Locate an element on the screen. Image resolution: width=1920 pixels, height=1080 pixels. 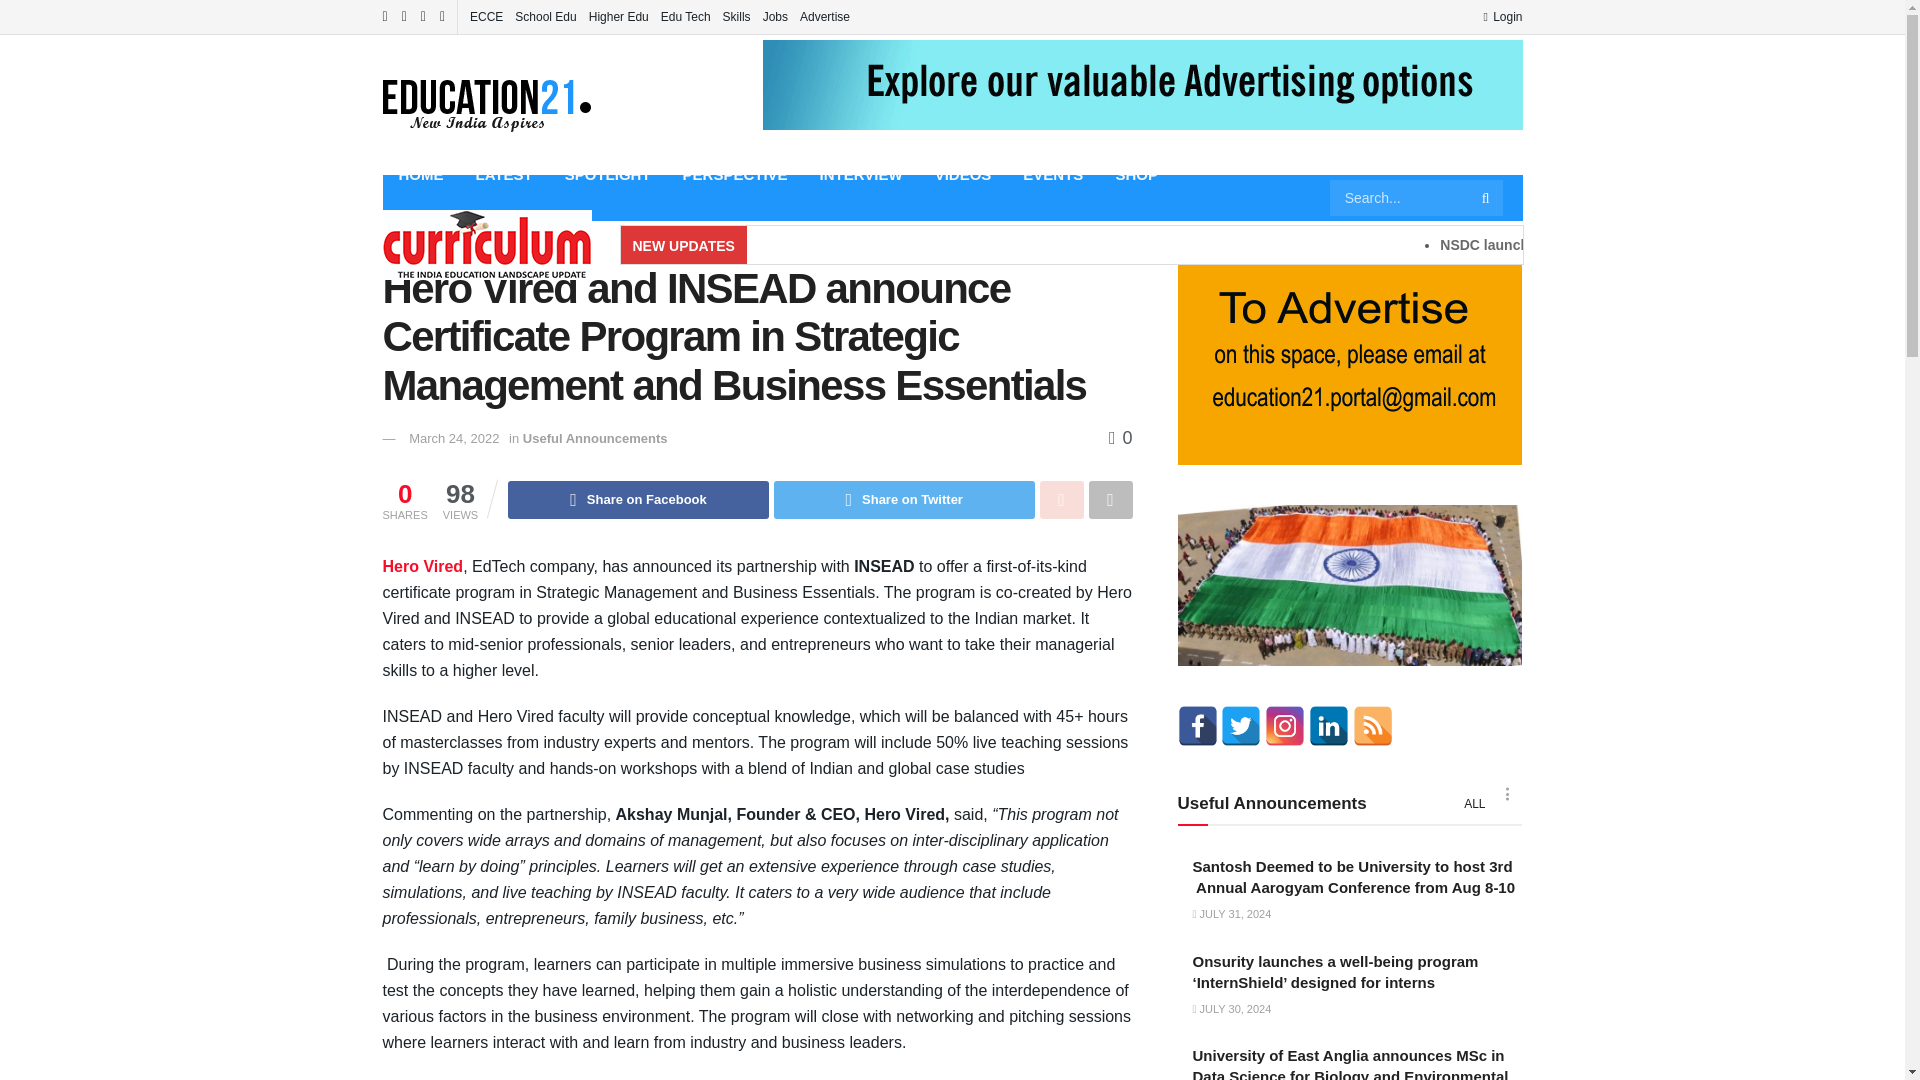
Instagram is located at coordinates (1285, 726).